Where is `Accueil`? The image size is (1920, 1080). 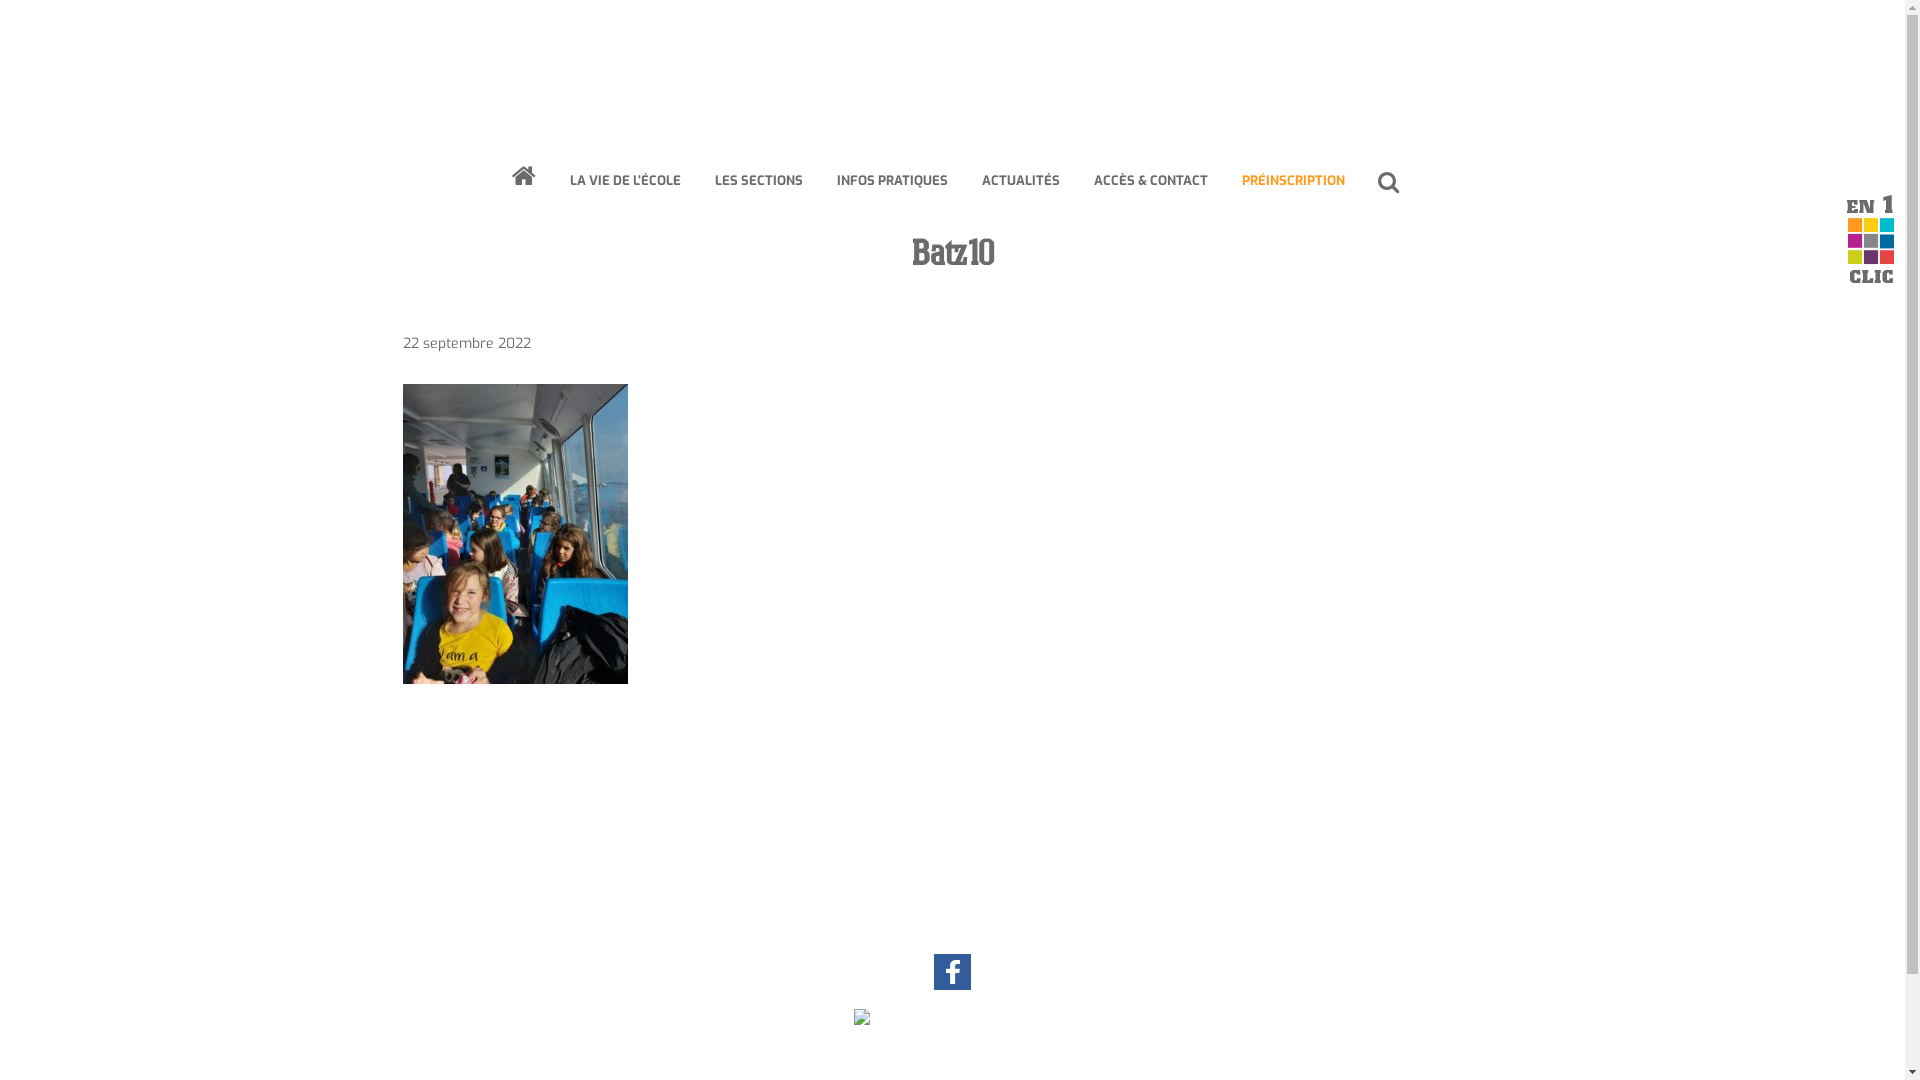 Accueil is located at coordinates (953, 1022).